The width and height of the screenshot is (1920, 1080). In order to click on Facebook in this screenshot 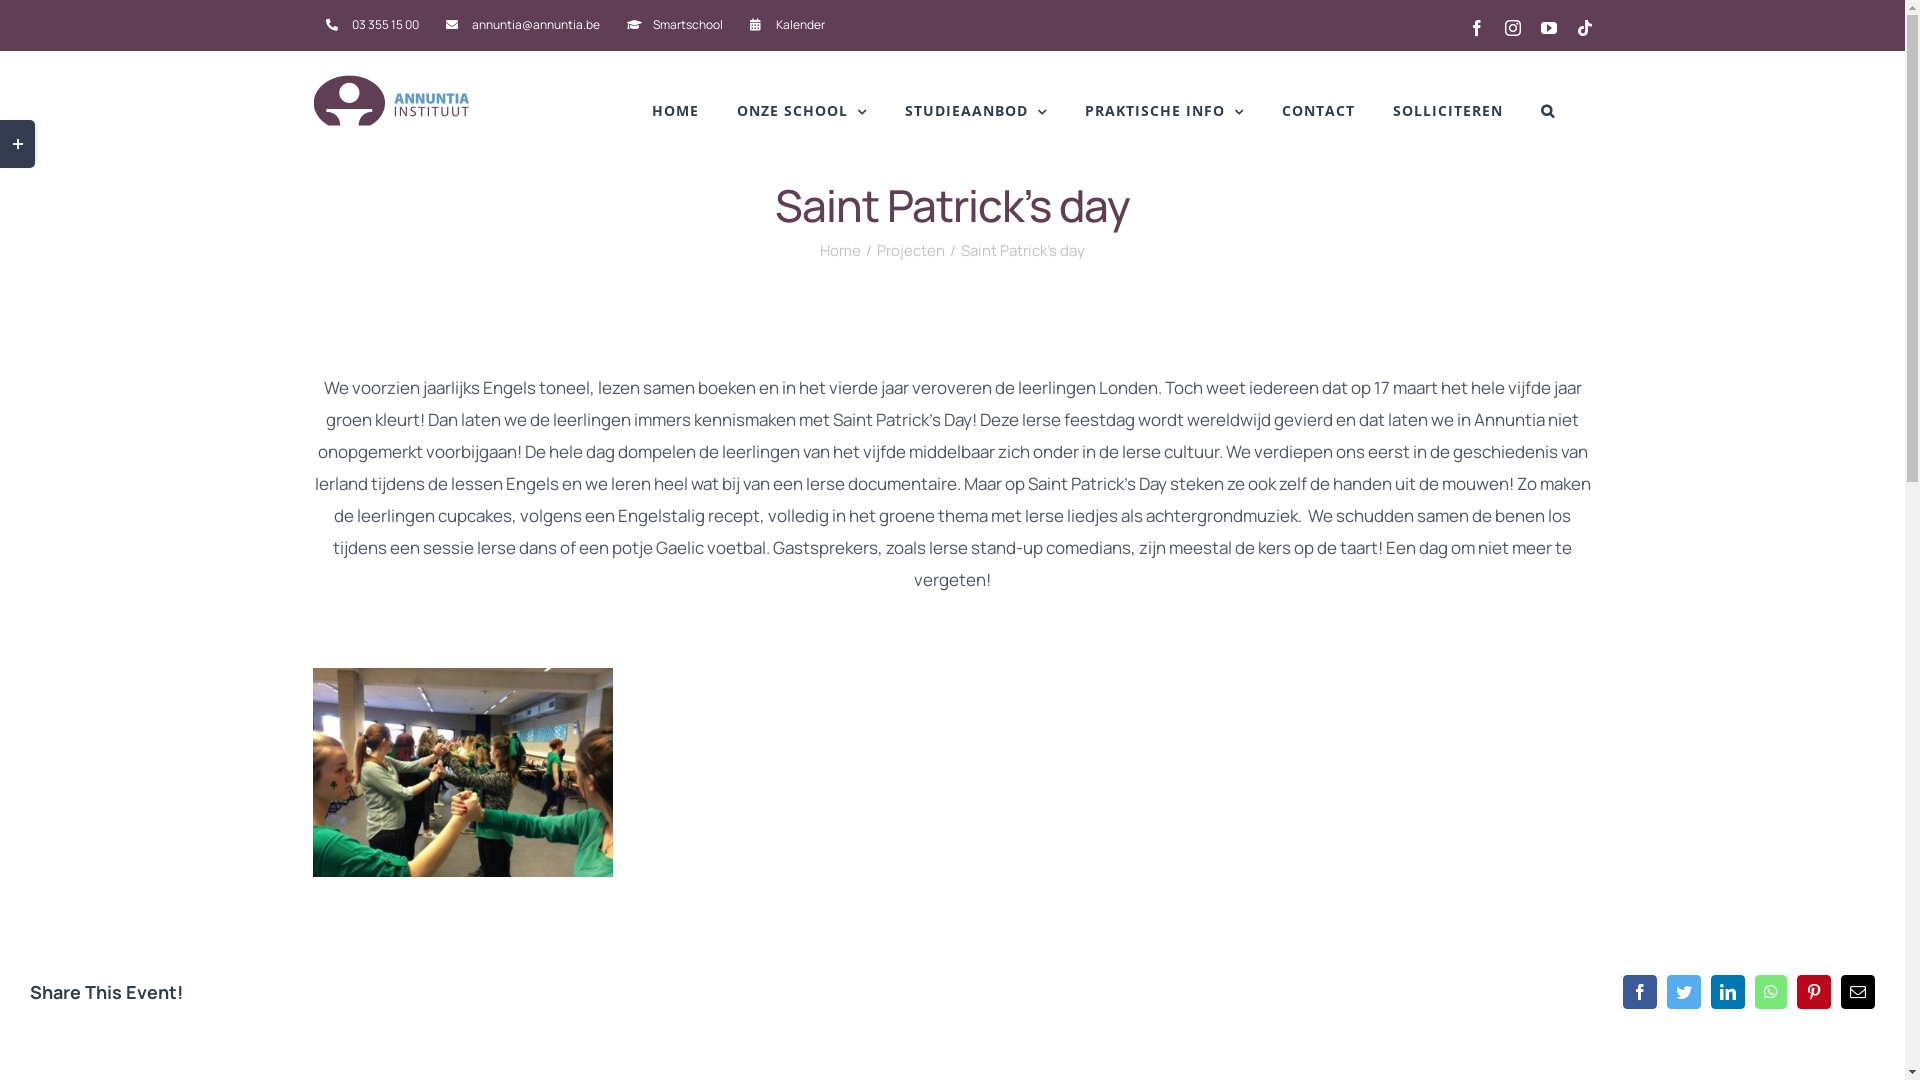, I will do `click(1640, 992)`.